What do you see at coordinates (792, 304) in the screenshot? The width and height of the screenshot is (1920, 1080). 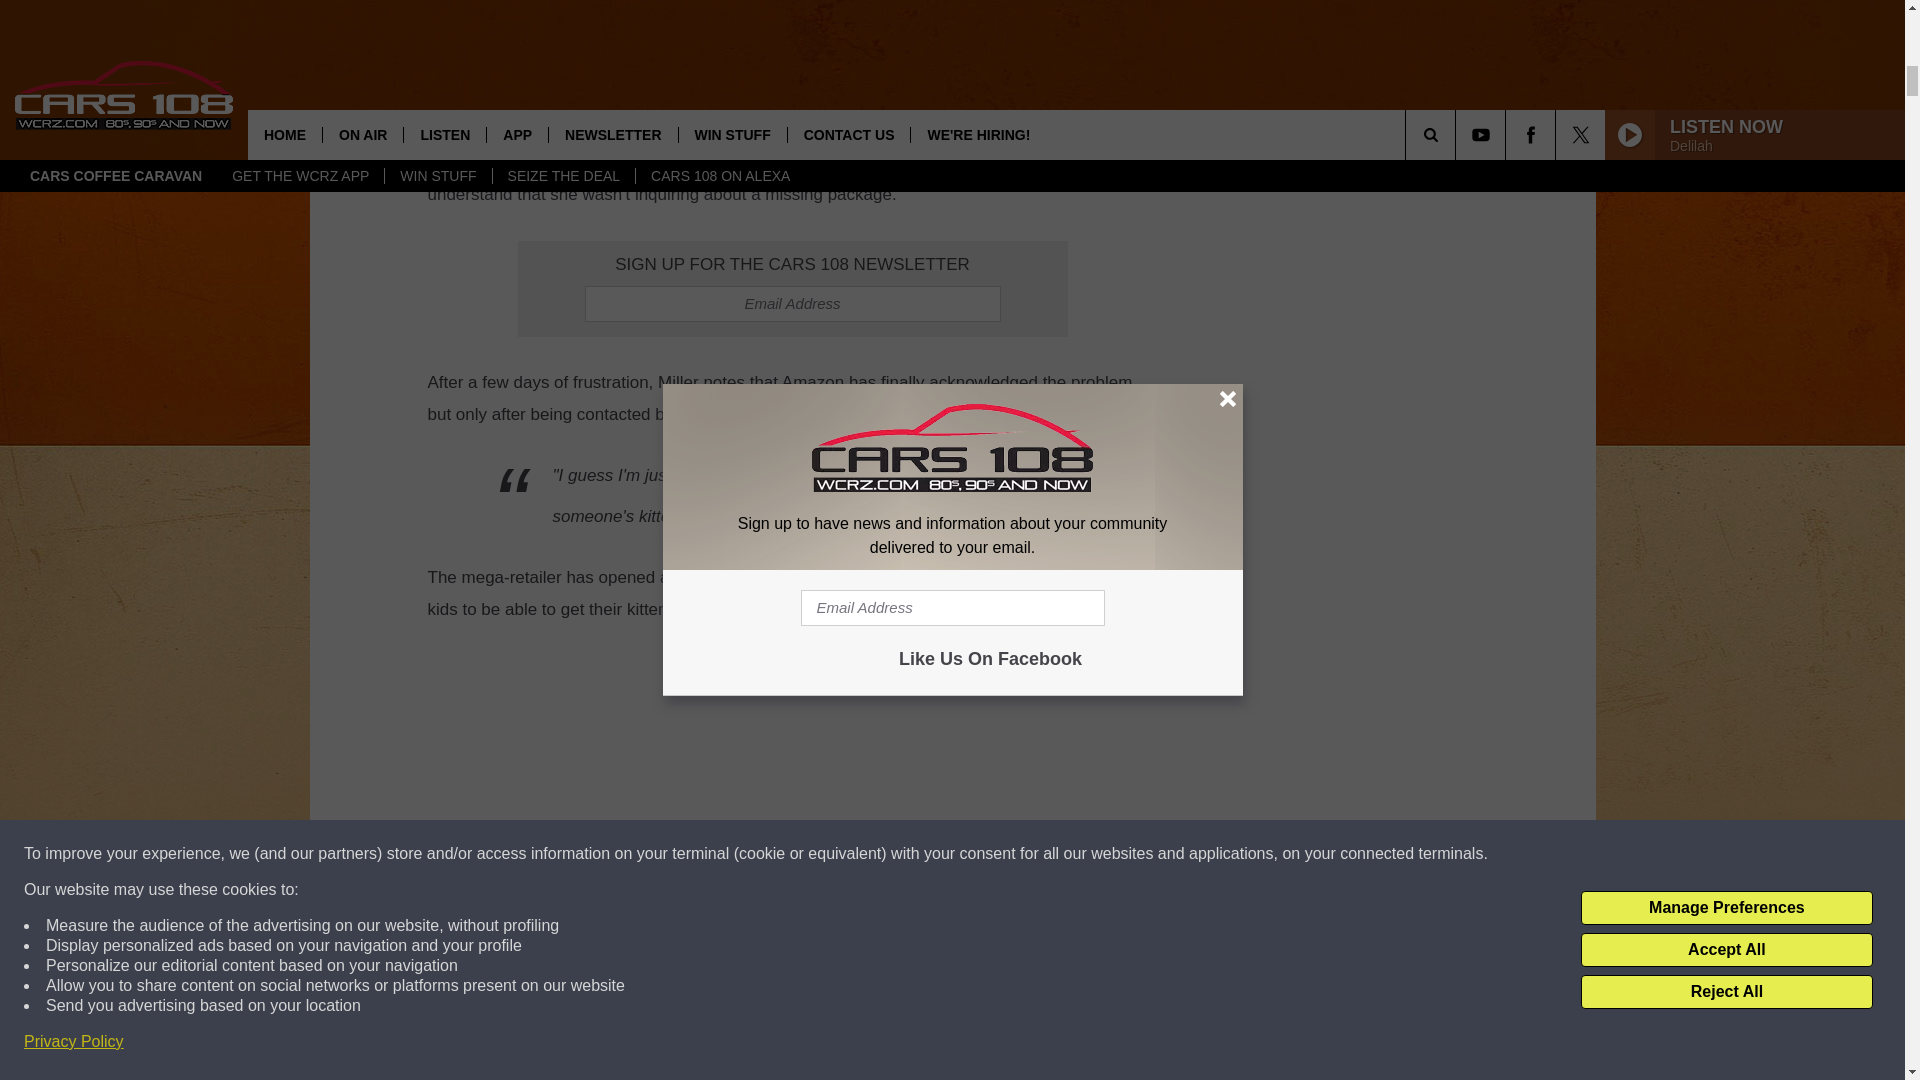 I see `Email Address` at bounding box center [792, 304].